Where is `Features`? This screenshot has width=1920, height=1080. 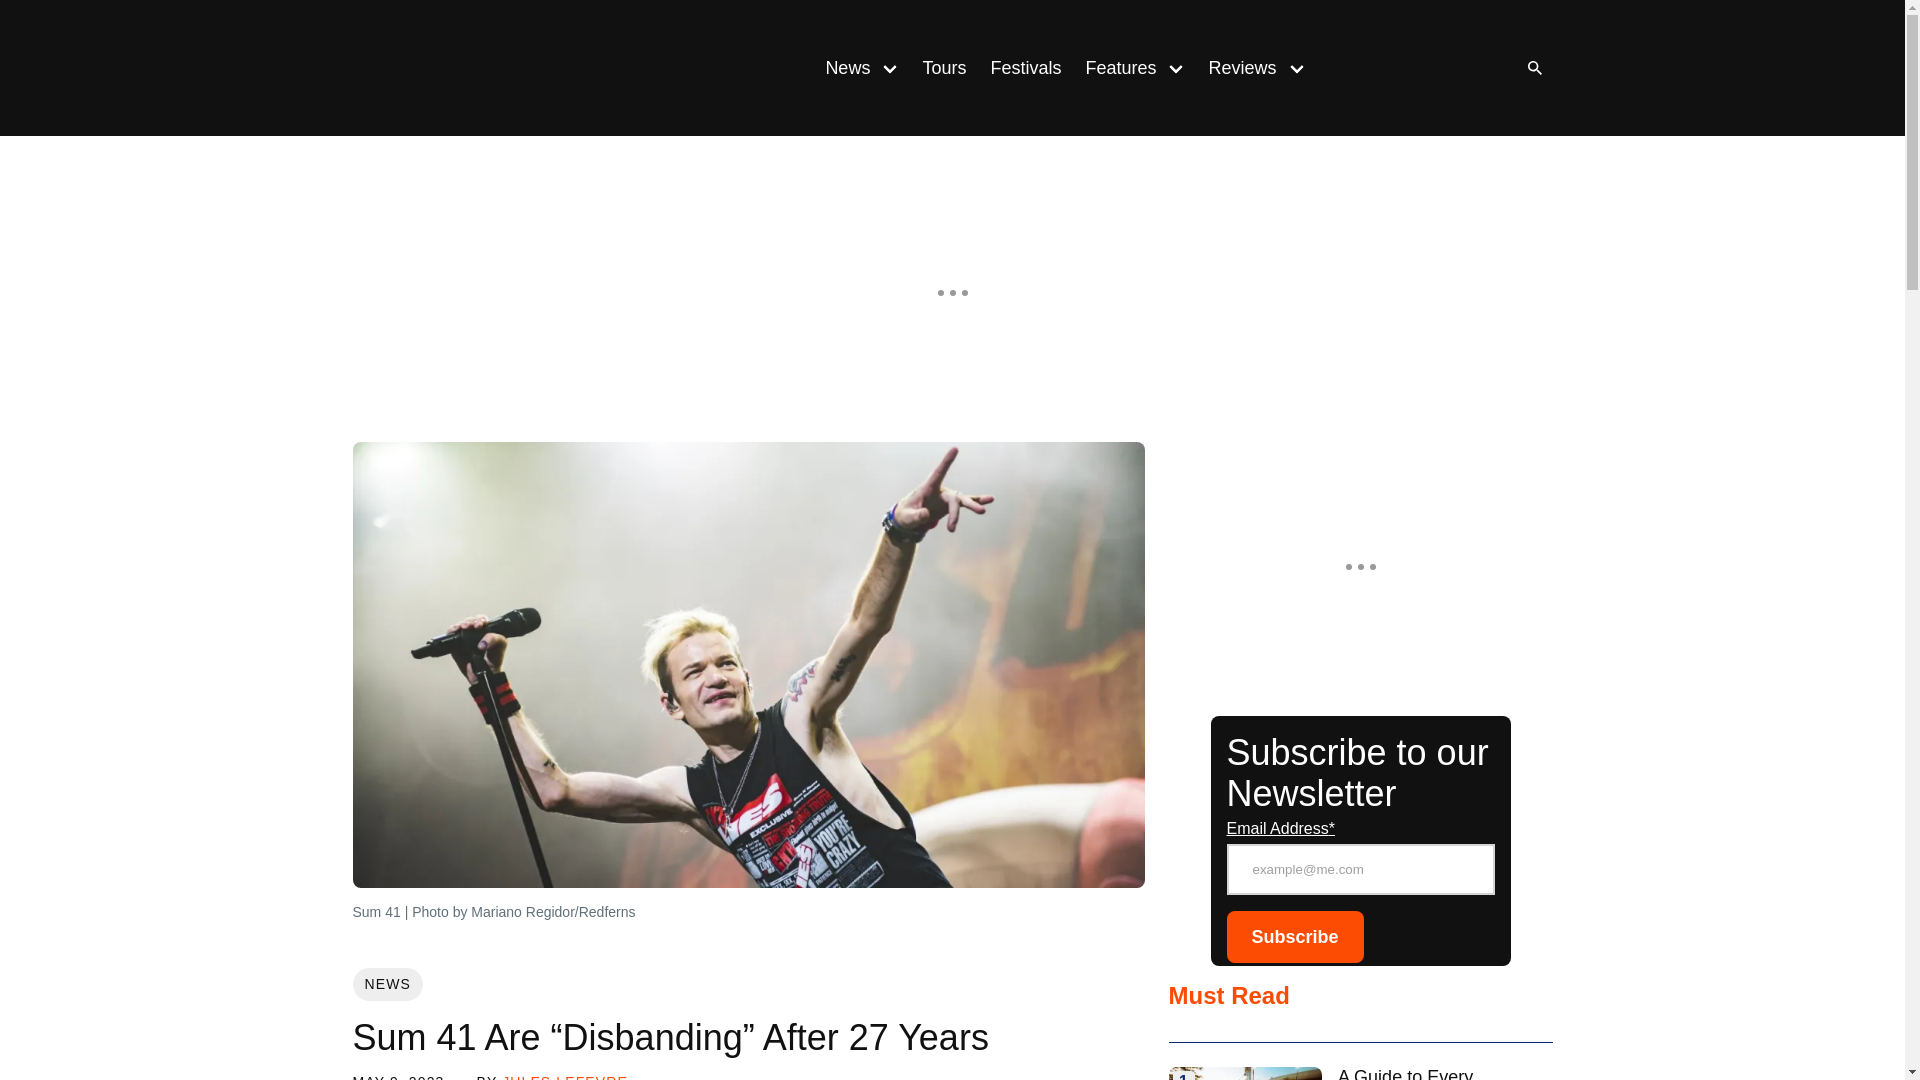 Features is located at coordinates (1114, 68).